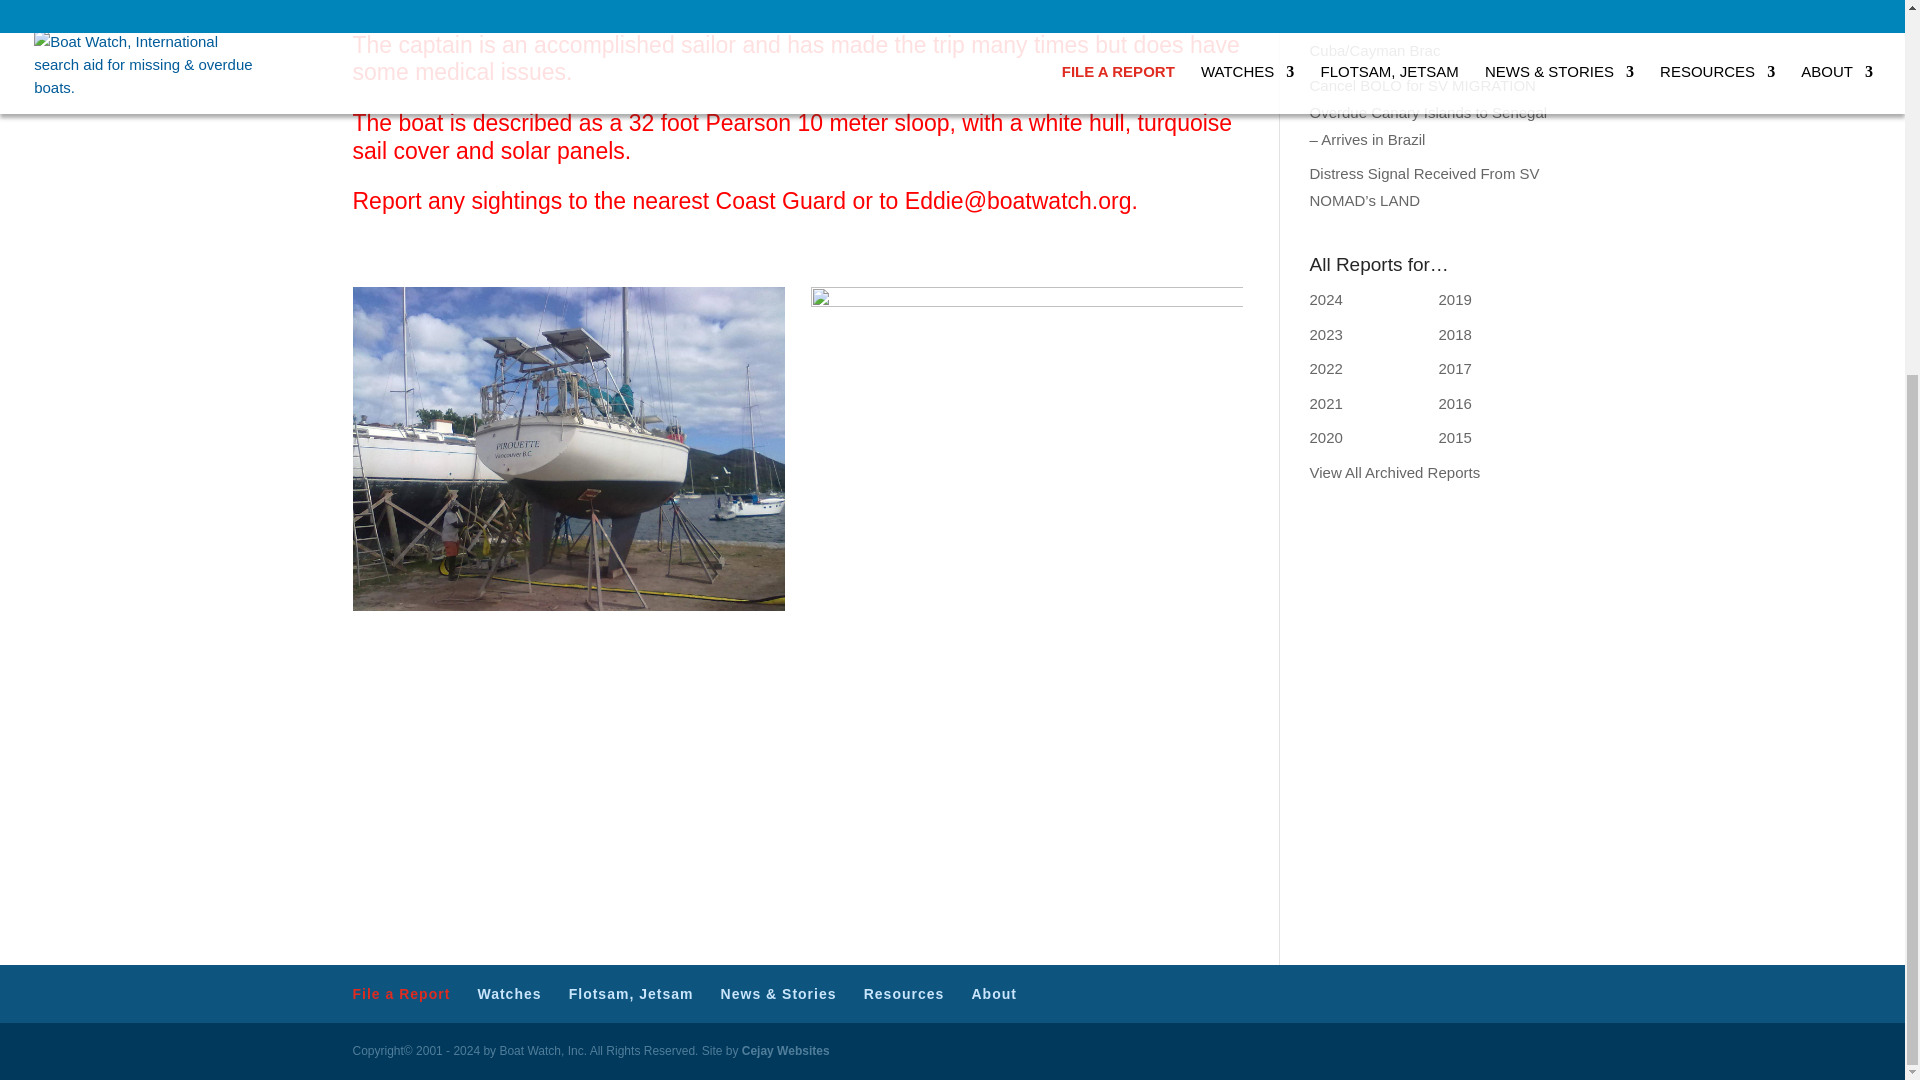  Describe the element at coordinates (1326, 334) in the screenshot. I see `2023` at that location.